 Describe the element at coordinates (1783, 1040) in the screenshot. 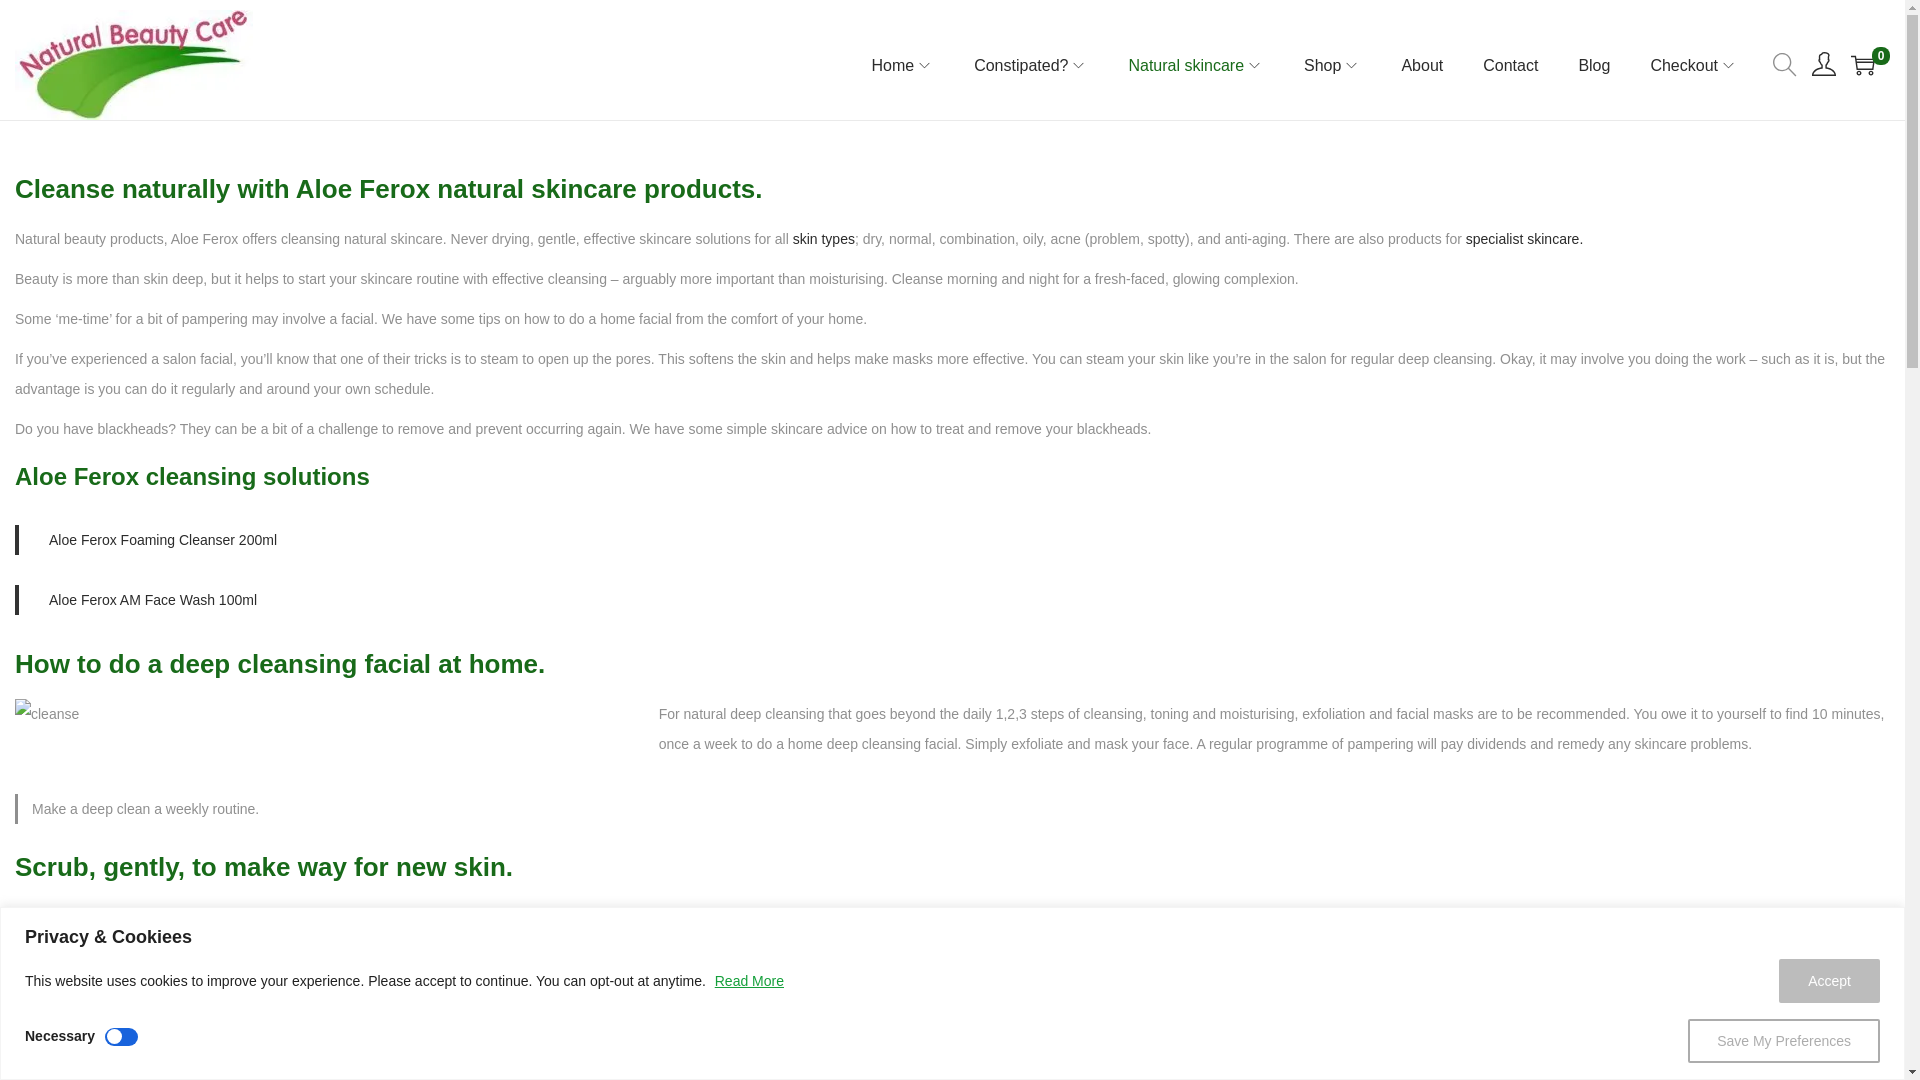

I see `Save My Preferences` at that location.